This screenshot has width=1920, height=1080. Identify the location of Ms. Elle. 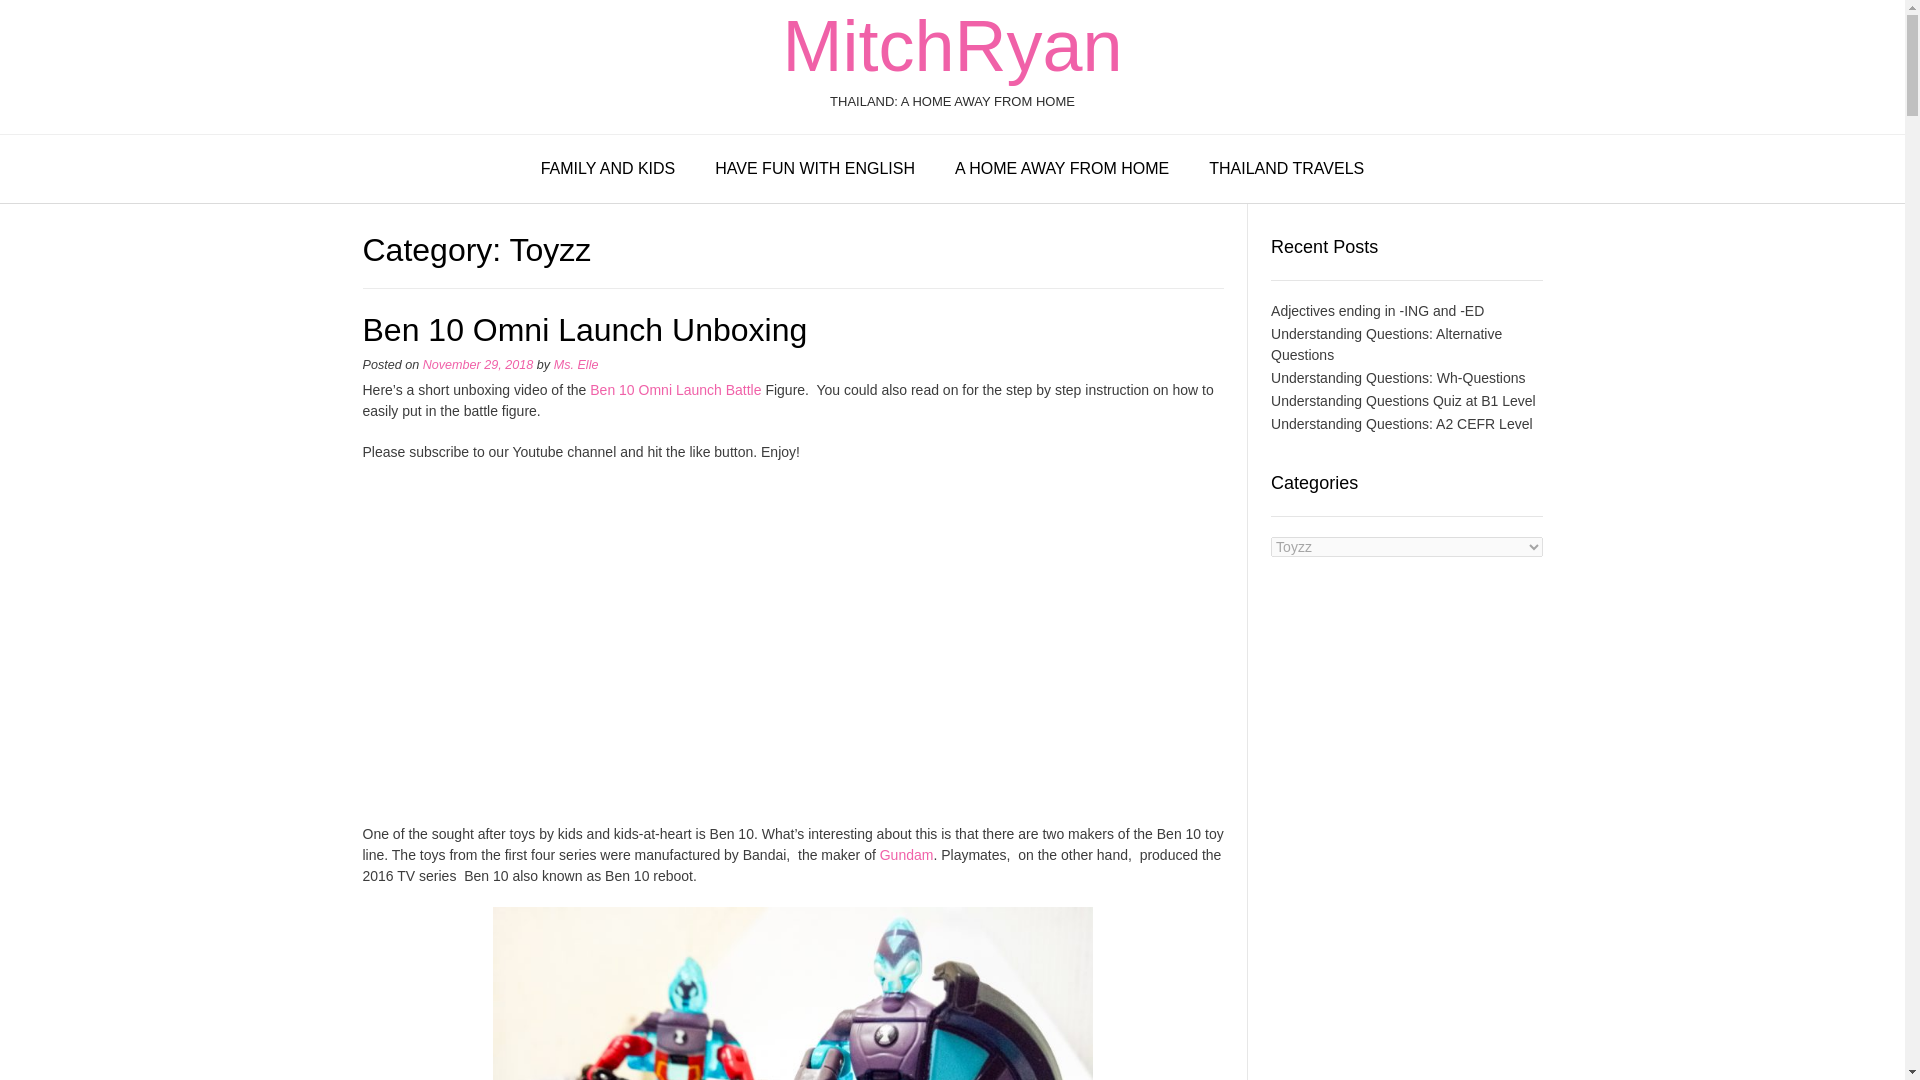
(576, 364).